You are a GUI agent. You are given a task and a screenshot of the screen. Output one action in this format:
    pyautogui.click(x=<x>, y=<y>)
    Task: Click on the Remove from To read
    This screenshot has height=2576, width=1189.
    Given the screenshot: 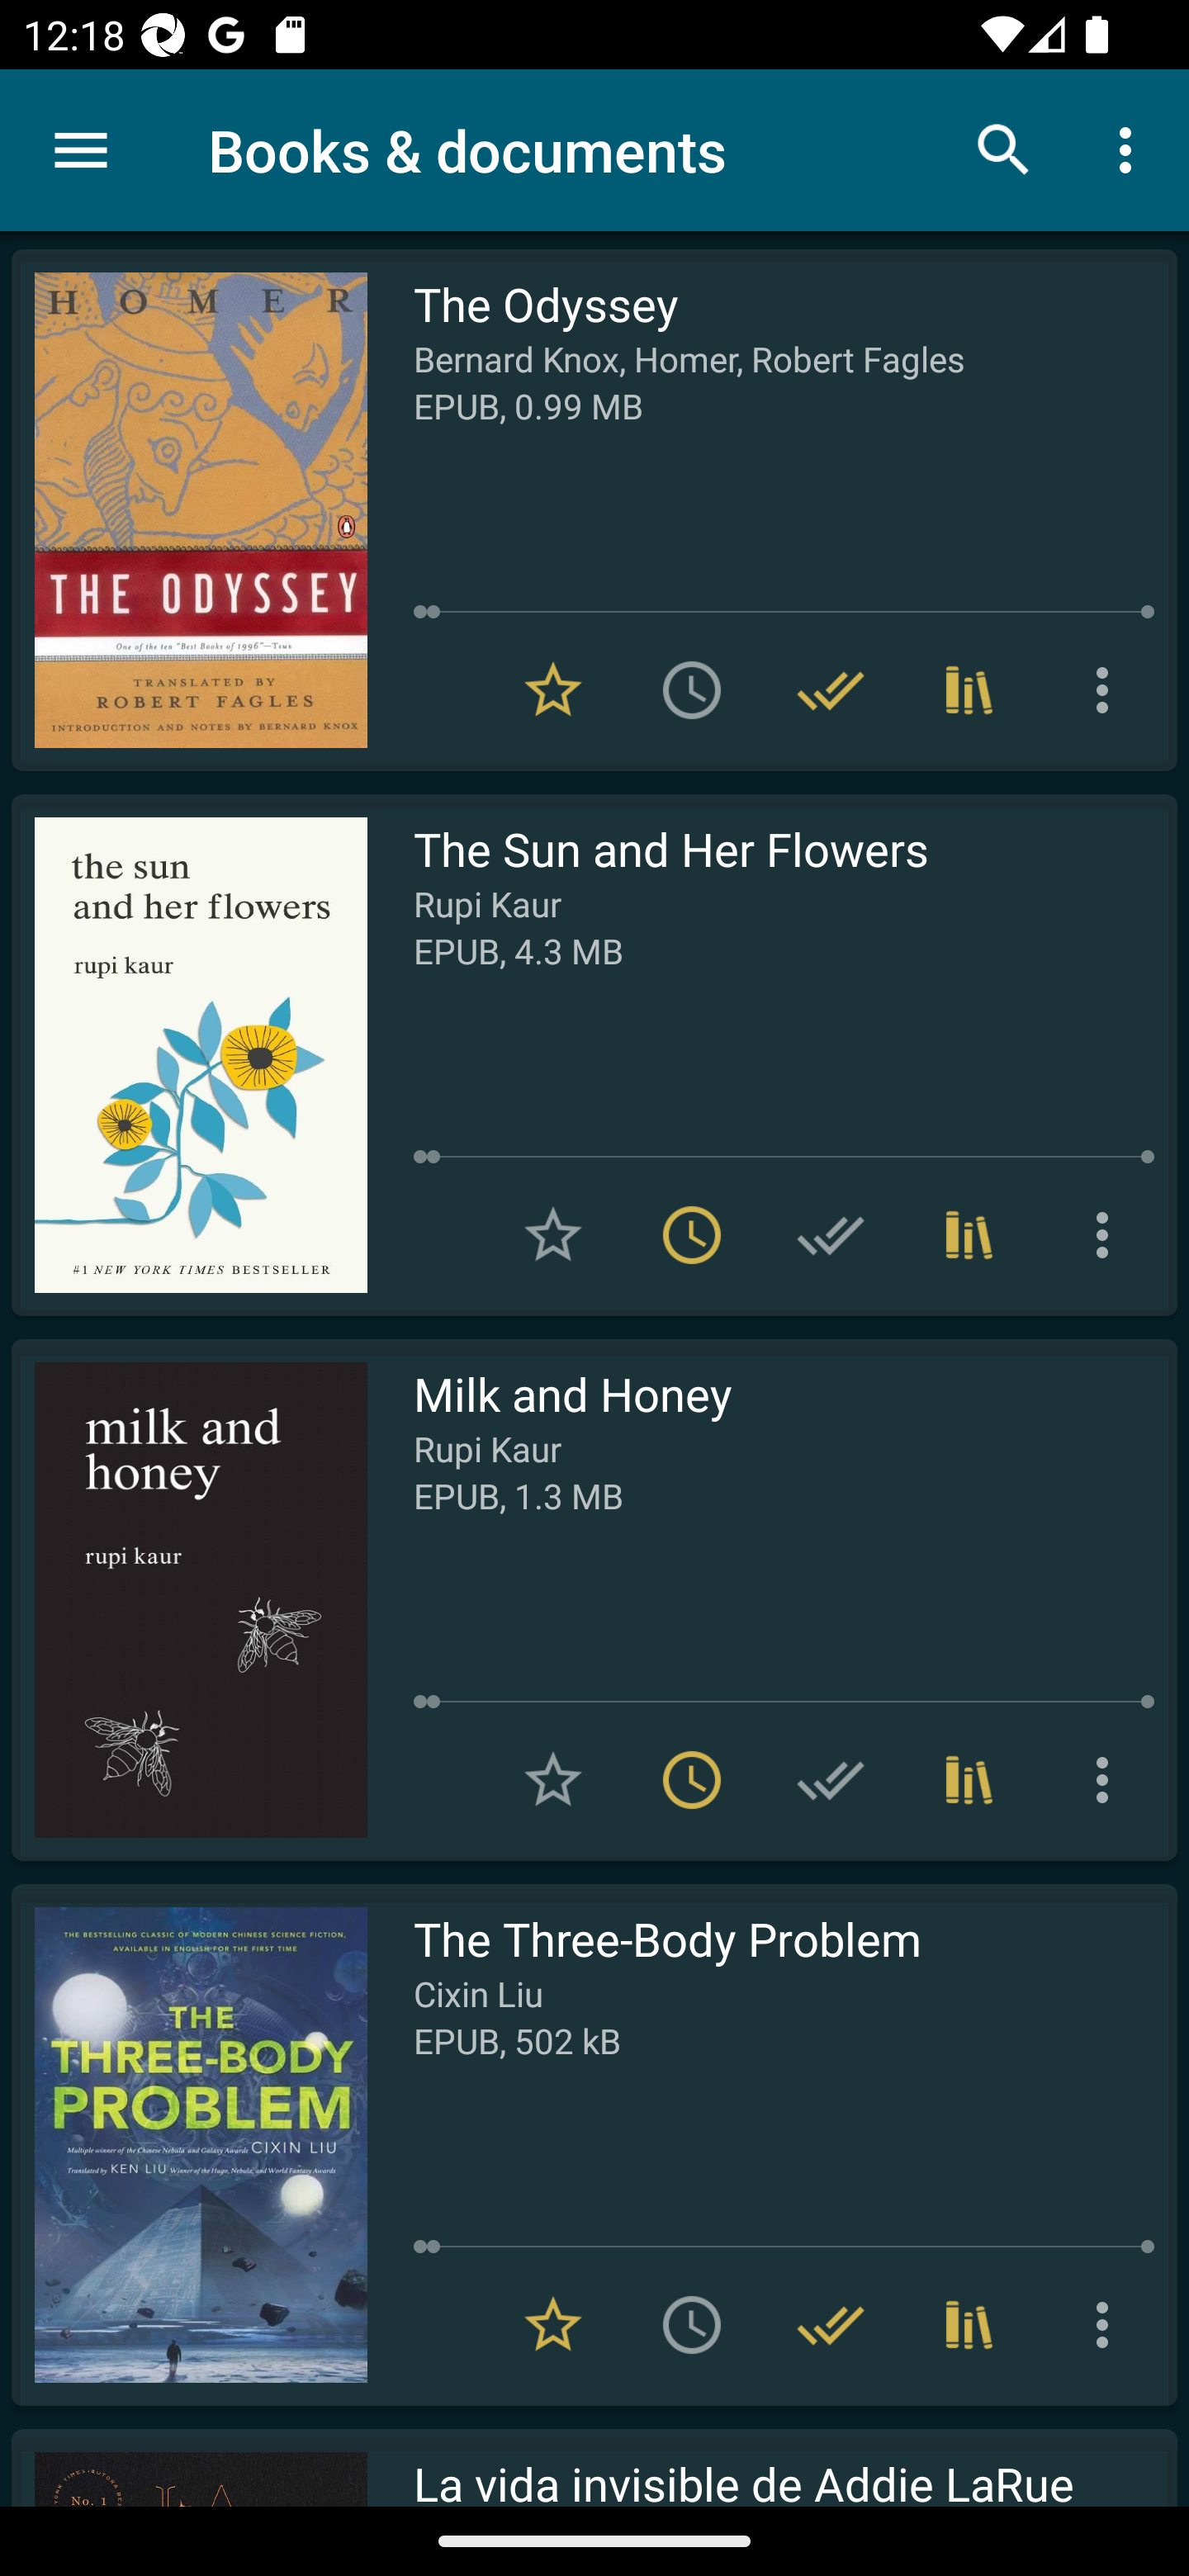 What is the action you would take?
    pyautogui.click(x=692, y=1780)
    